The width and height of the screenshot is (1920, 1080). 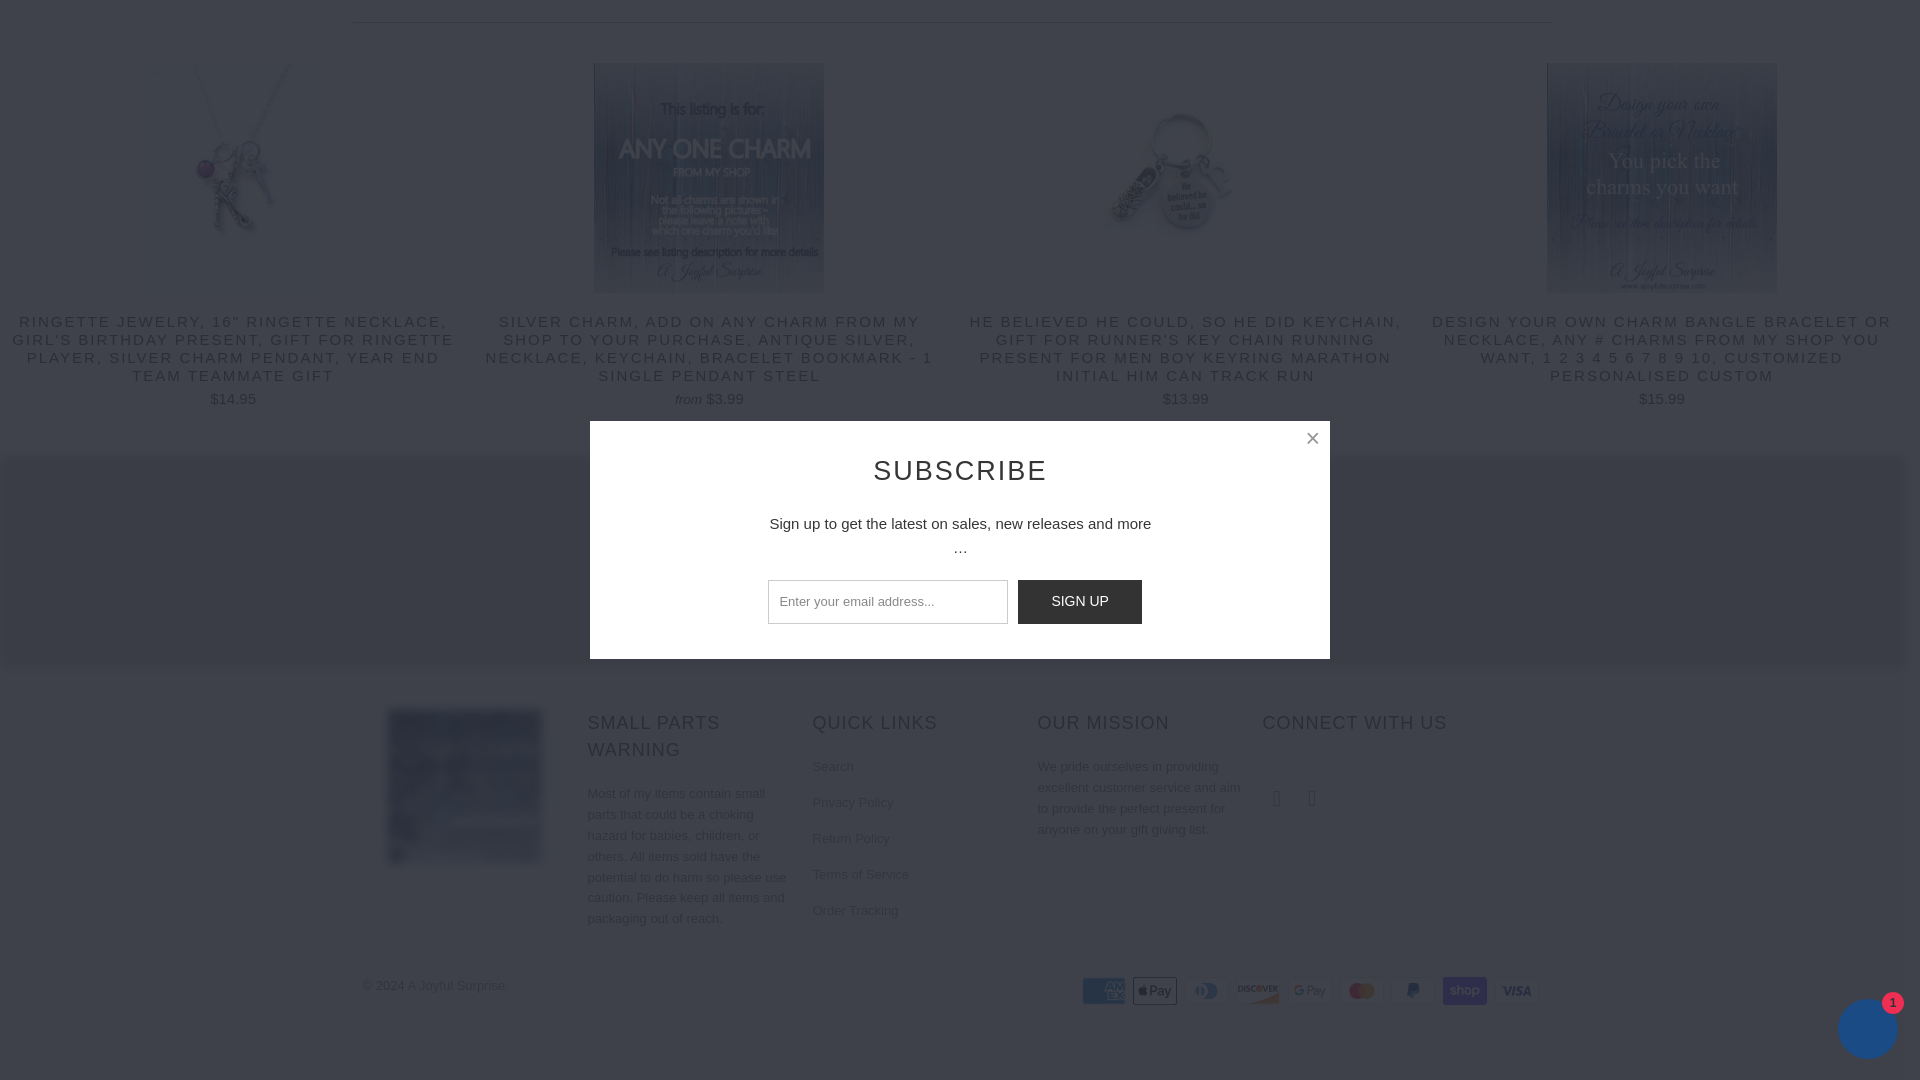 I want to click on Apple Pay, so click(x=1156, y=990).